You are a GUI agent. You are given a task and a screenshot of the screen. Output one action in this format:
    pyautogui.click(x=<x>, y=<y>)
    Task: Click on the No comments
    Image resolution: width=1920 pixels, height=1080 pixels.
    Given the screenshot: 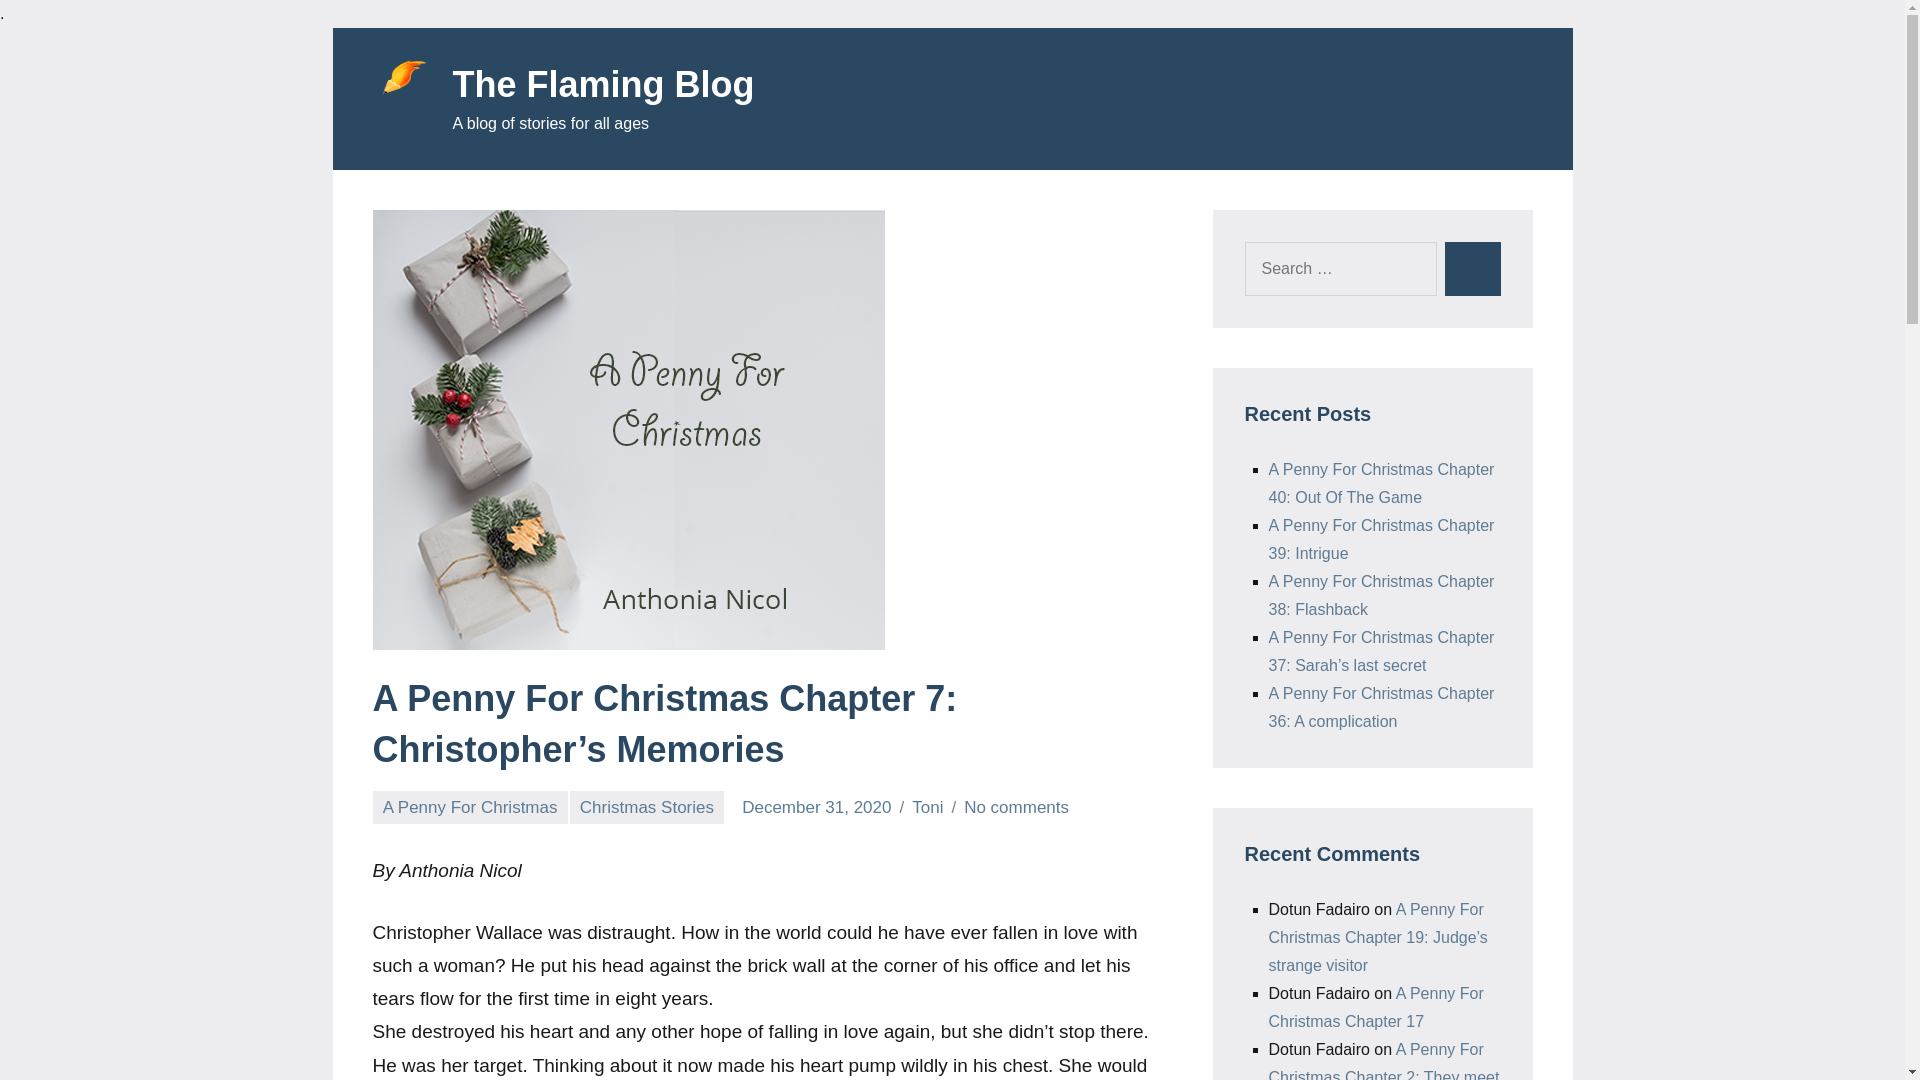 What is the action you would take?
    pyautogui.click(x=1016, y=807)
    